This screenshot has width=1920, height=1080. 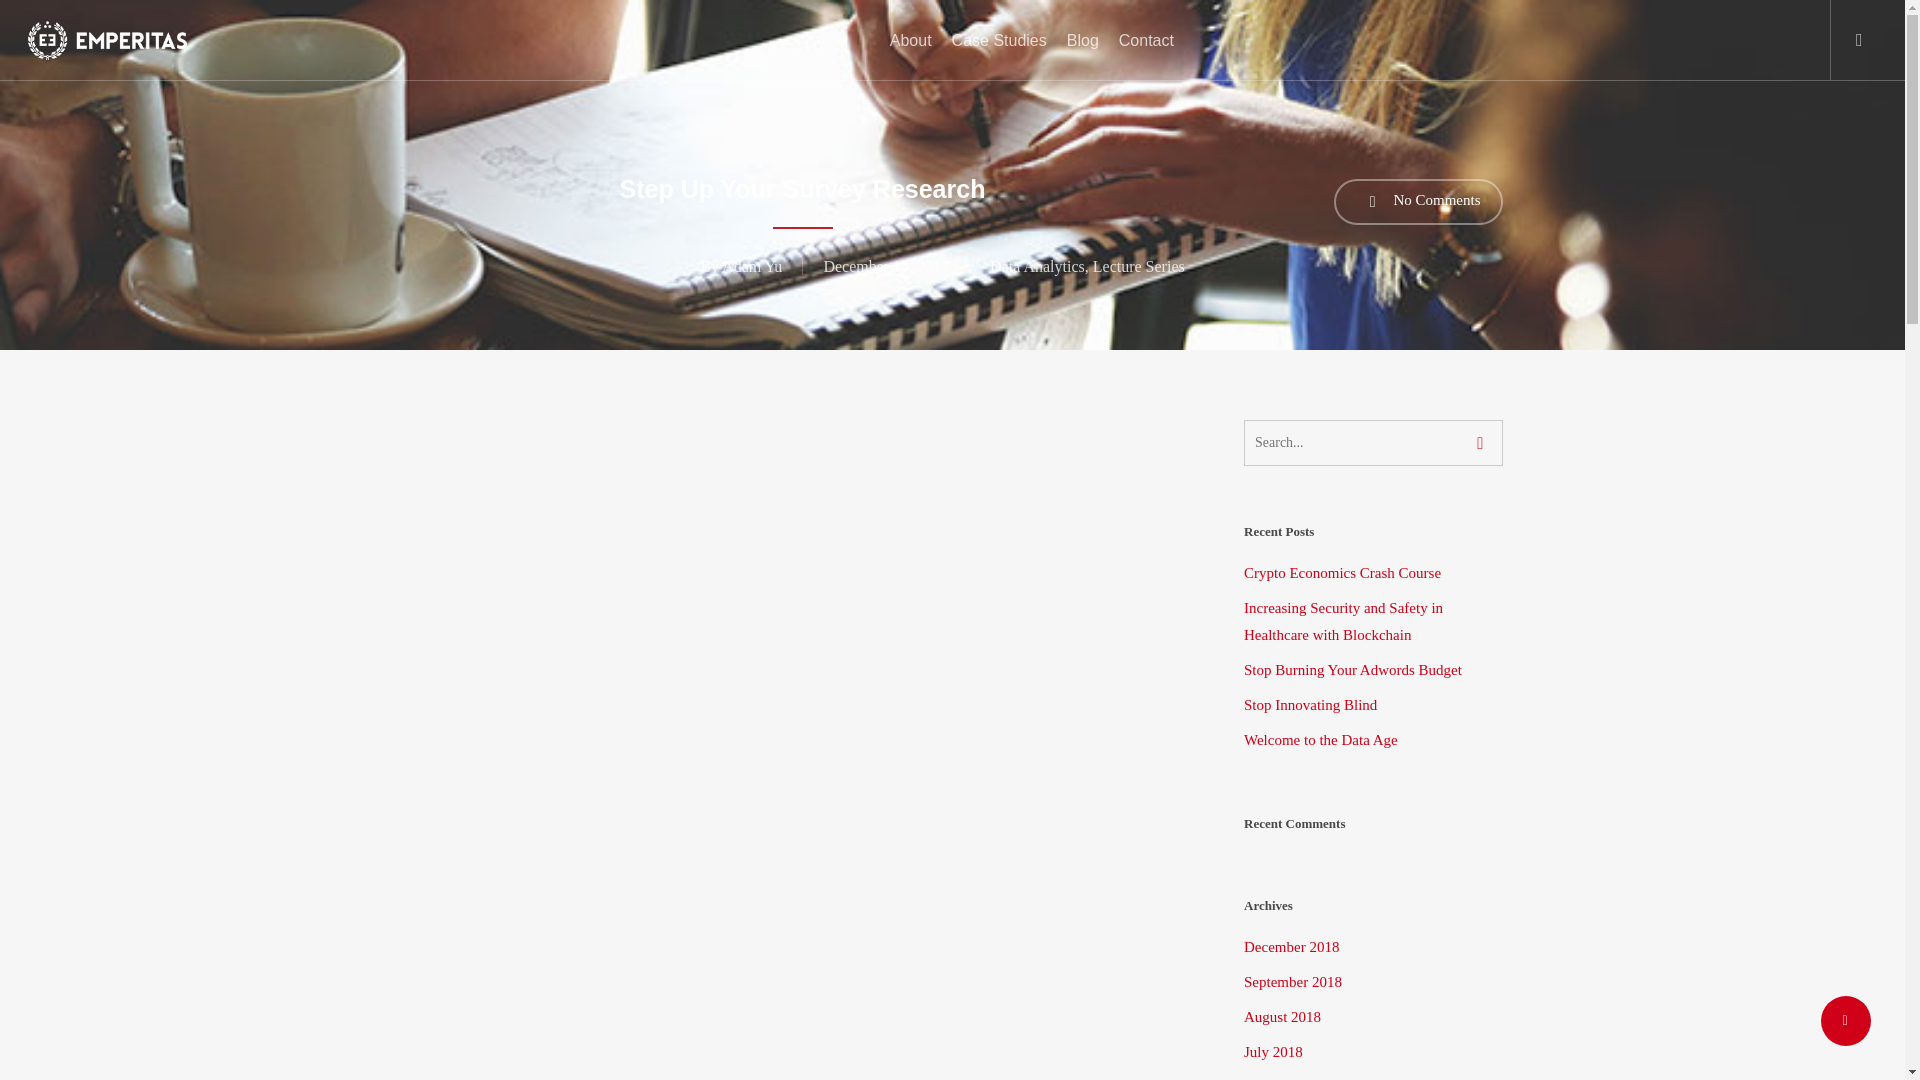 What do you see at coordinates (1374, 1052) in the screenshot?
I see `July 2018` at bounding box center [1374, 1052].